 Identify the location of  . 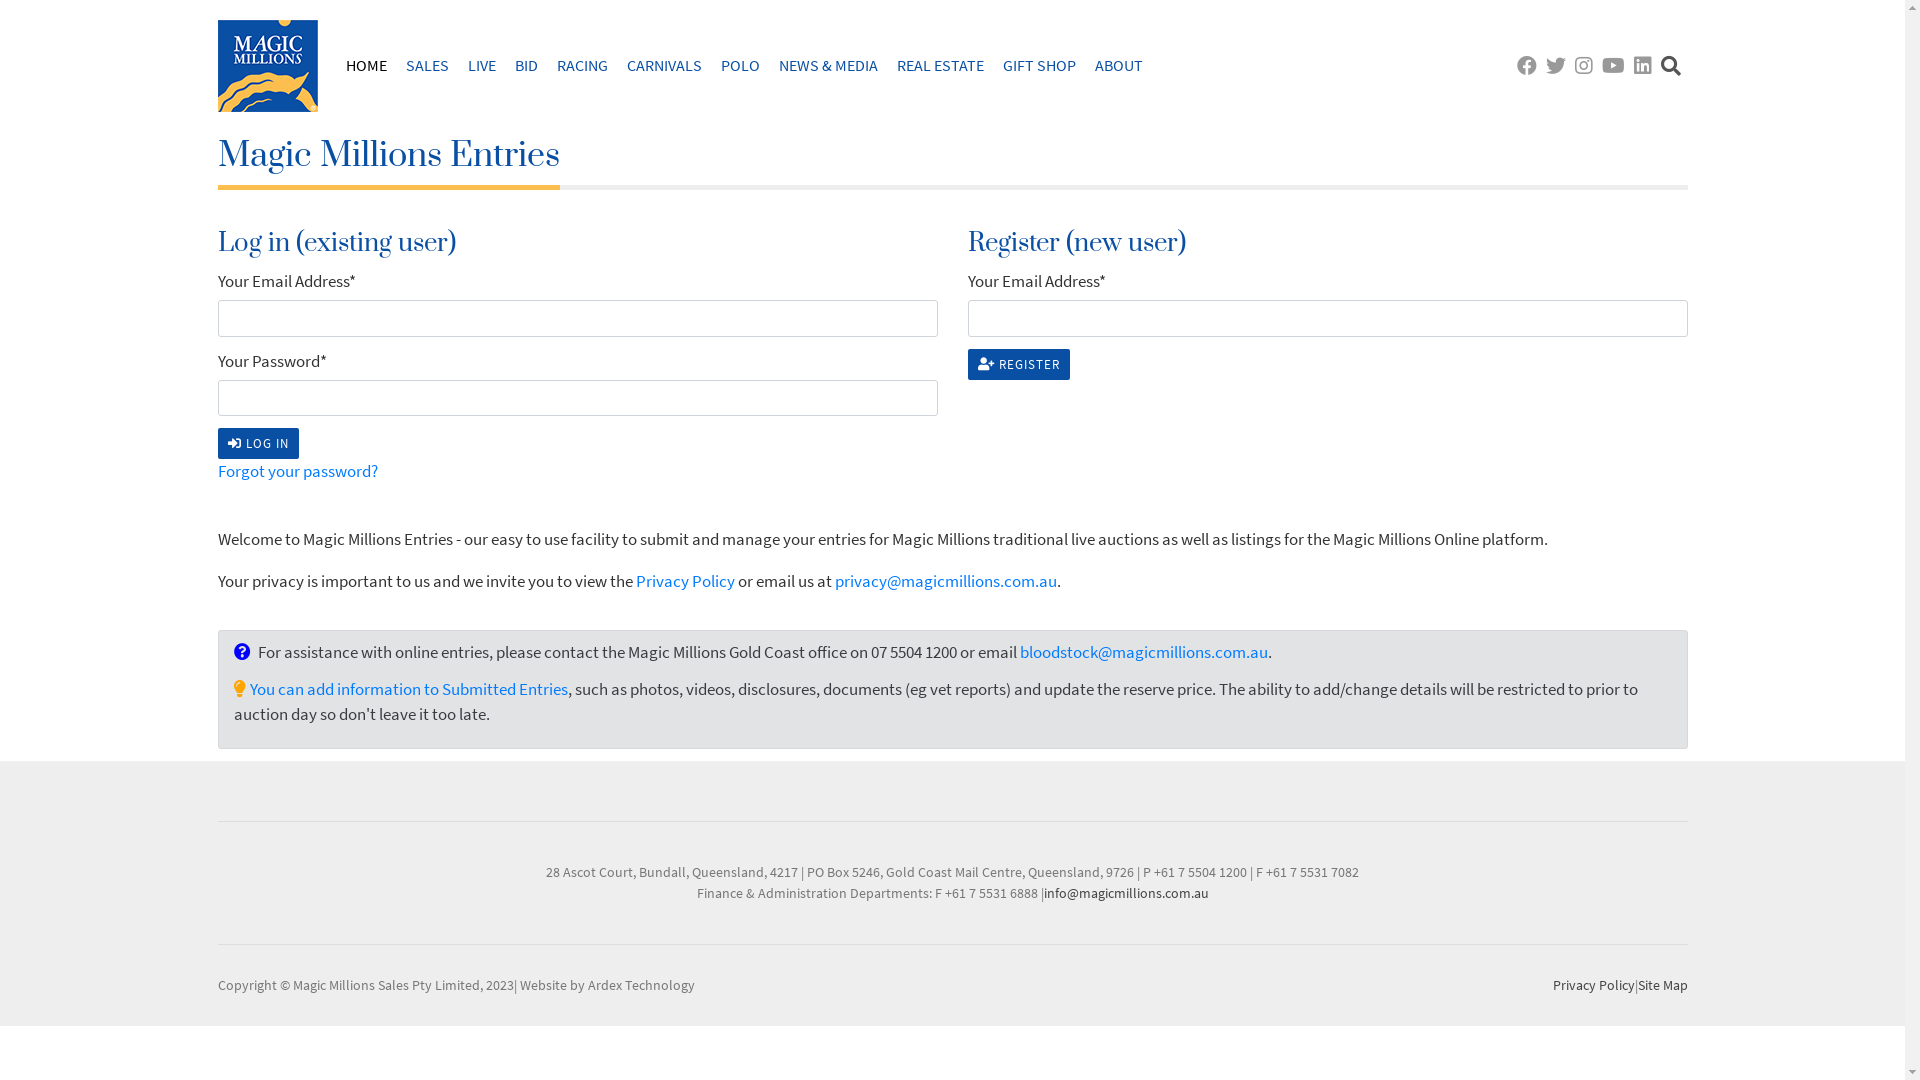
(1558, 66).